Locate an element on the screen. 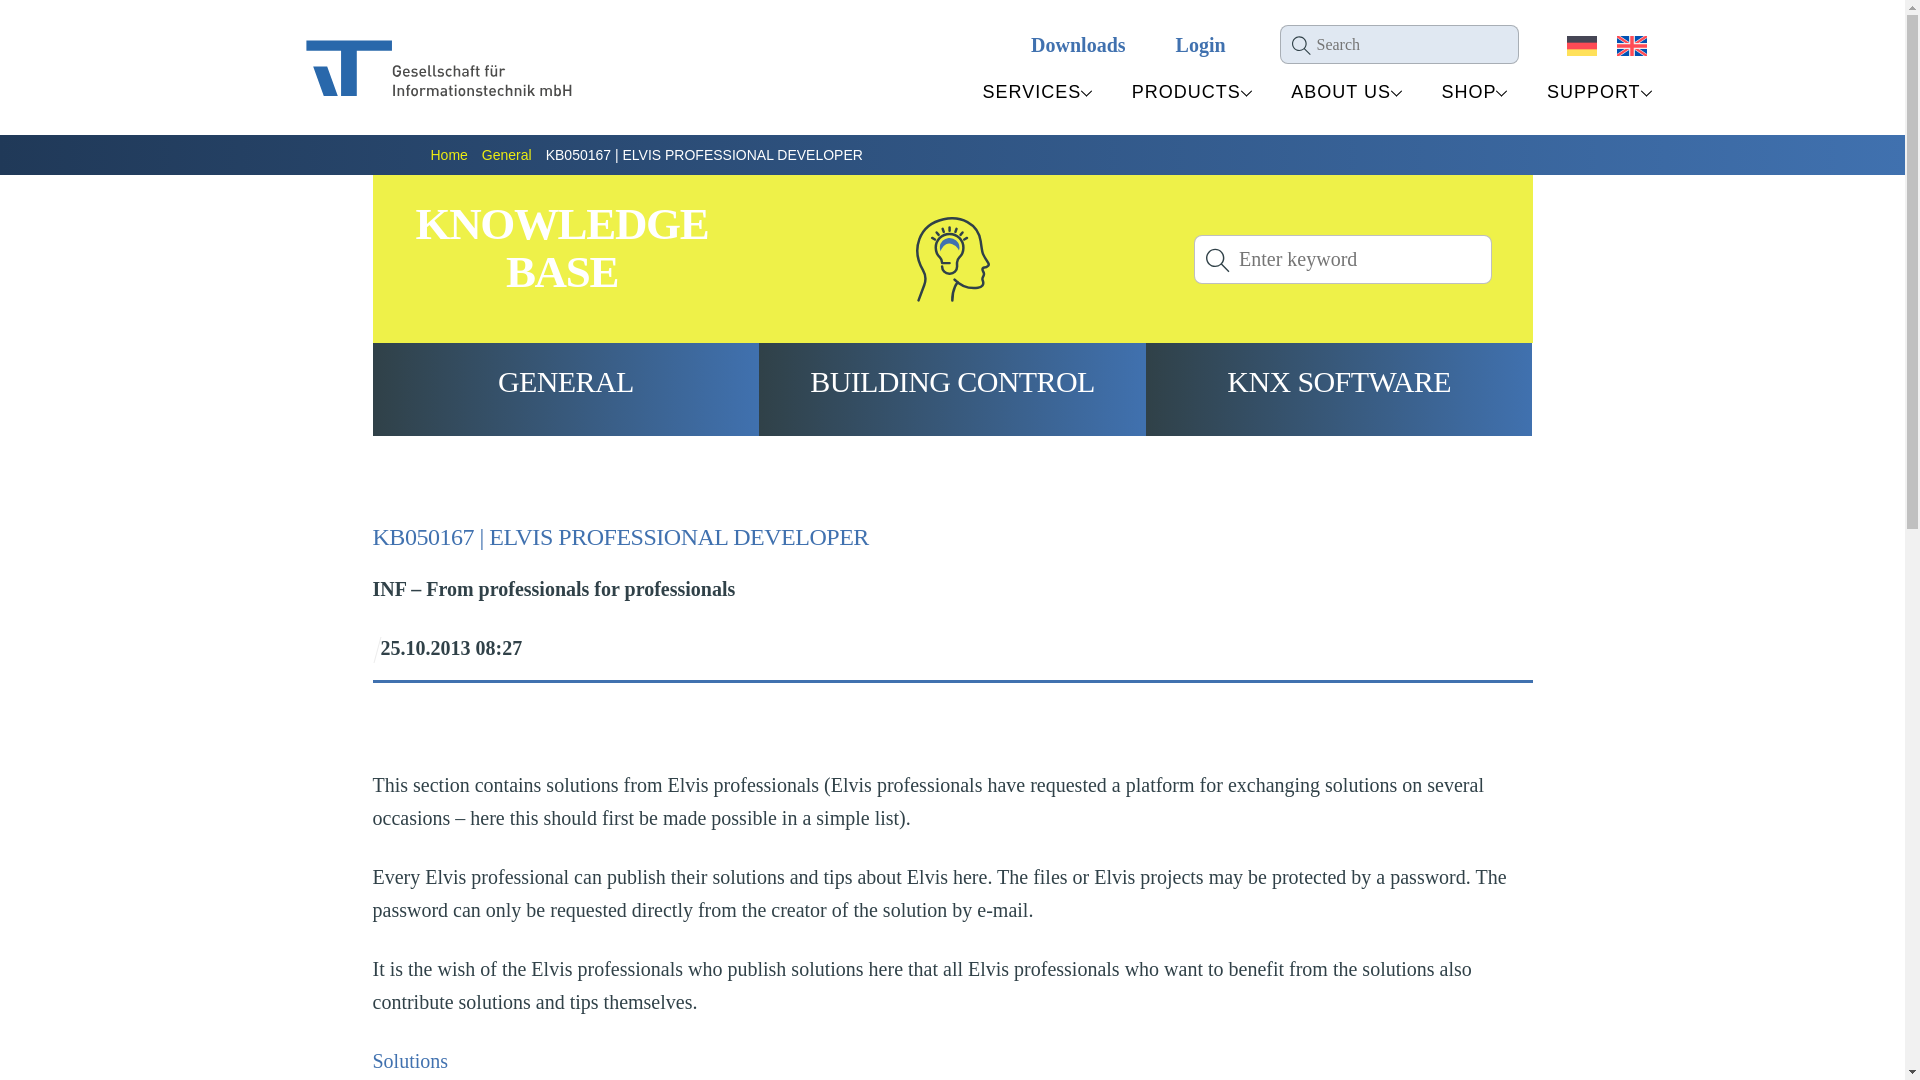  Downloads Login is located at coordinates (1128, 44).